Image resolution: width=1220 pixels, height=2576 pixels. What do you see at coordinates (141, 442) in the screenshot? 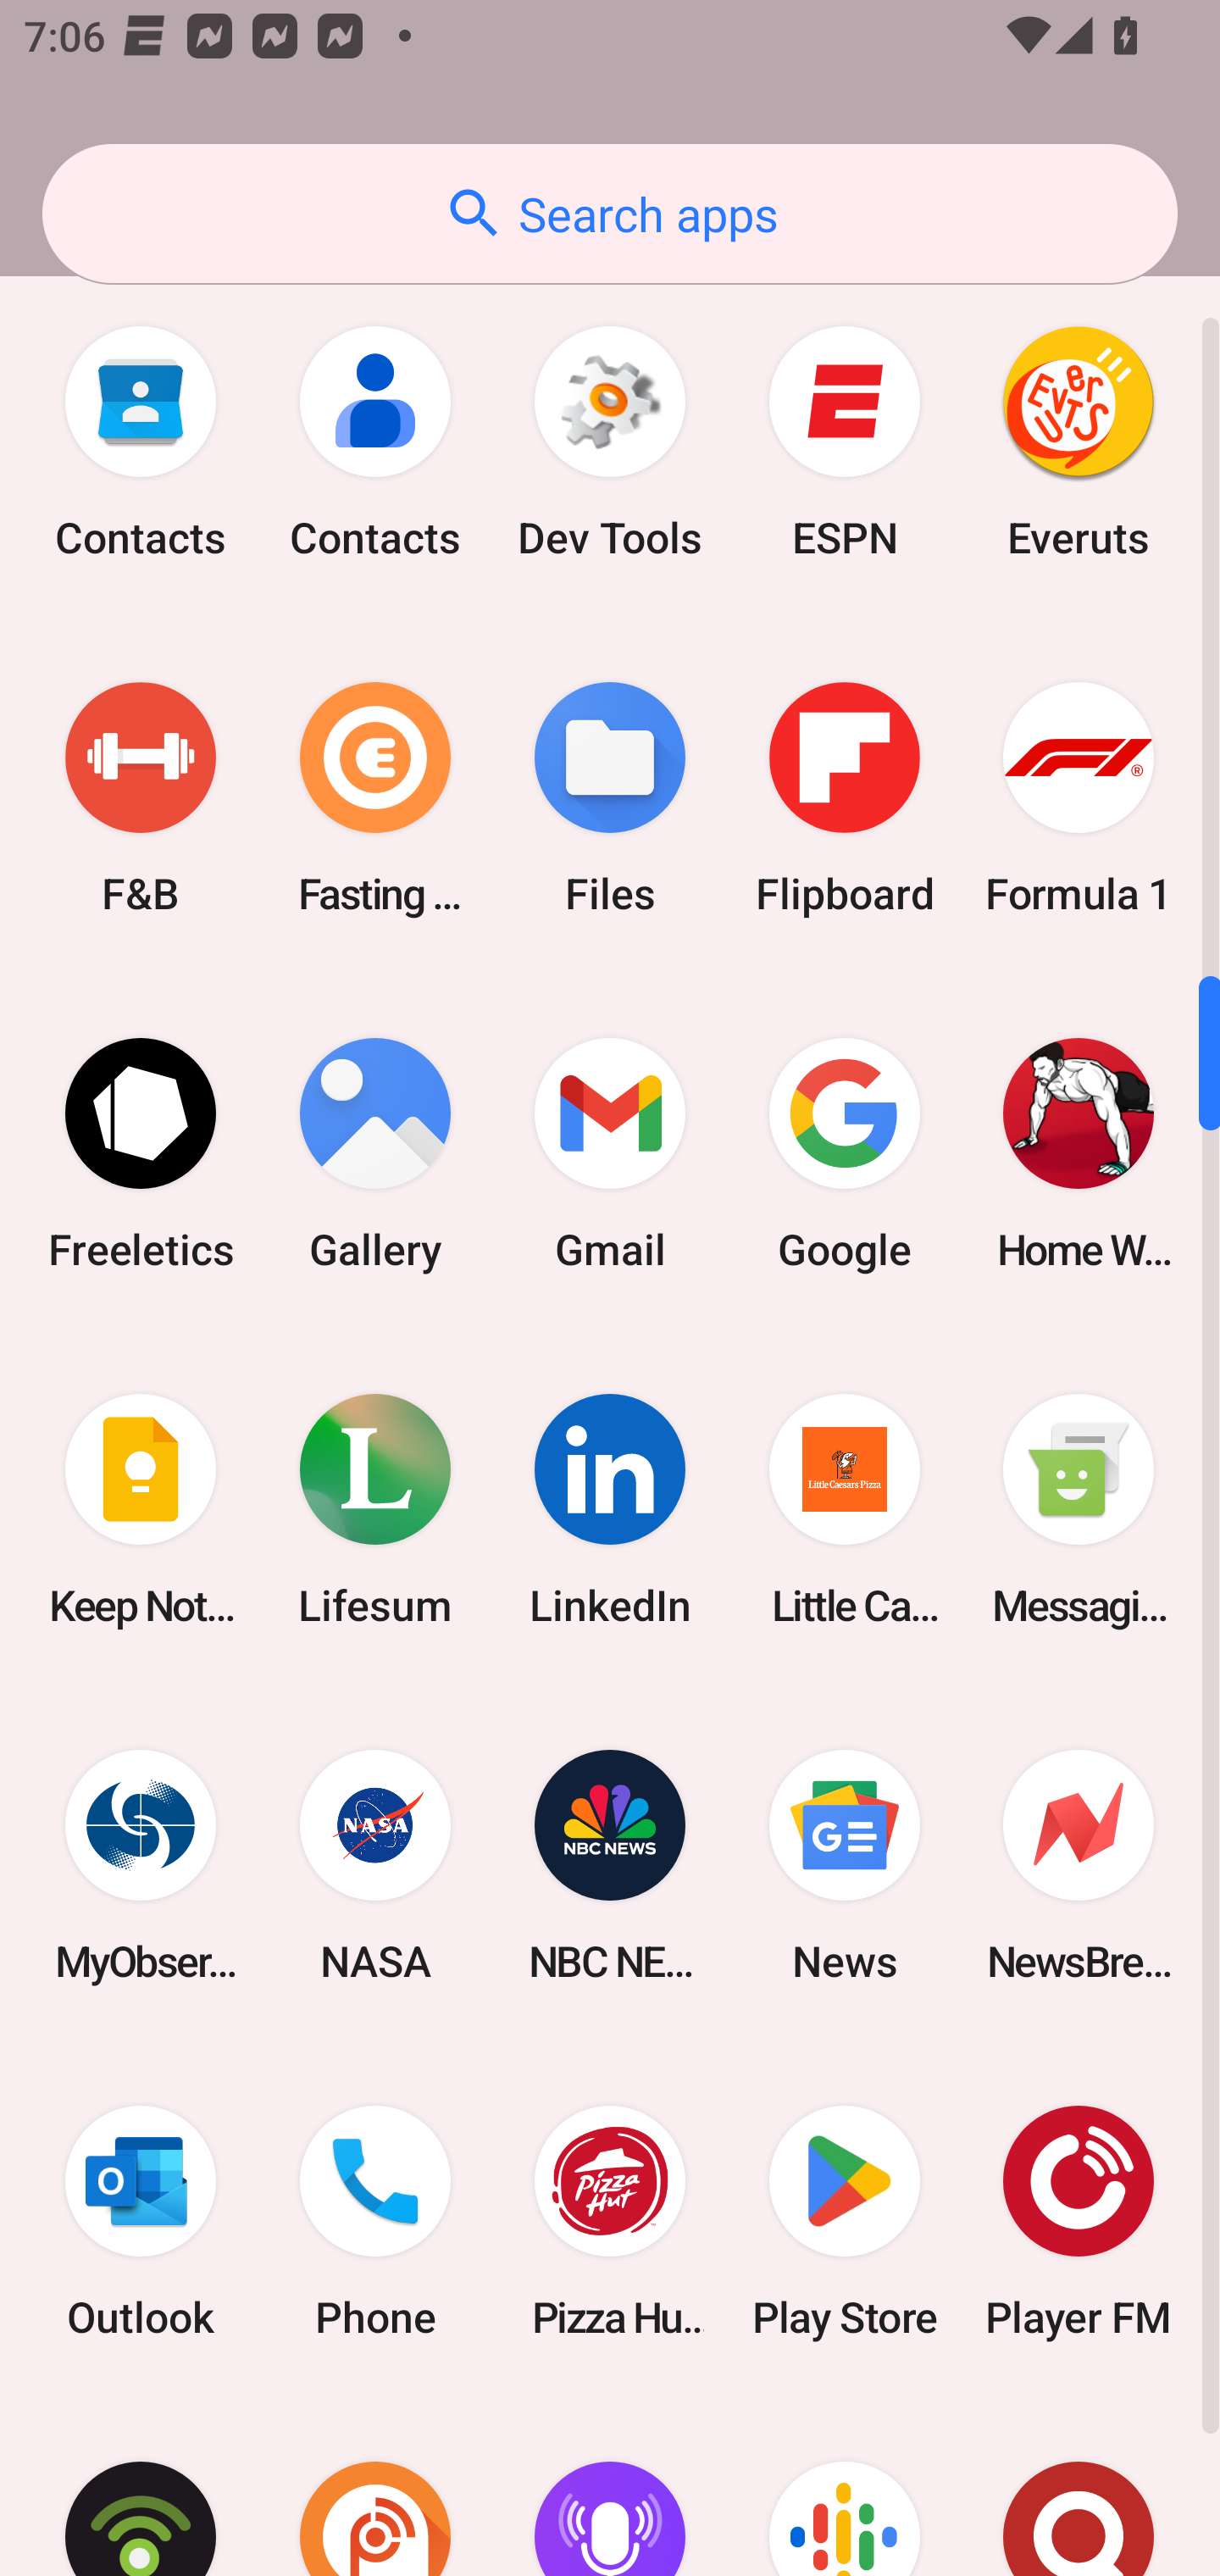
I see `Contacts` at bounding box center [141, 442].